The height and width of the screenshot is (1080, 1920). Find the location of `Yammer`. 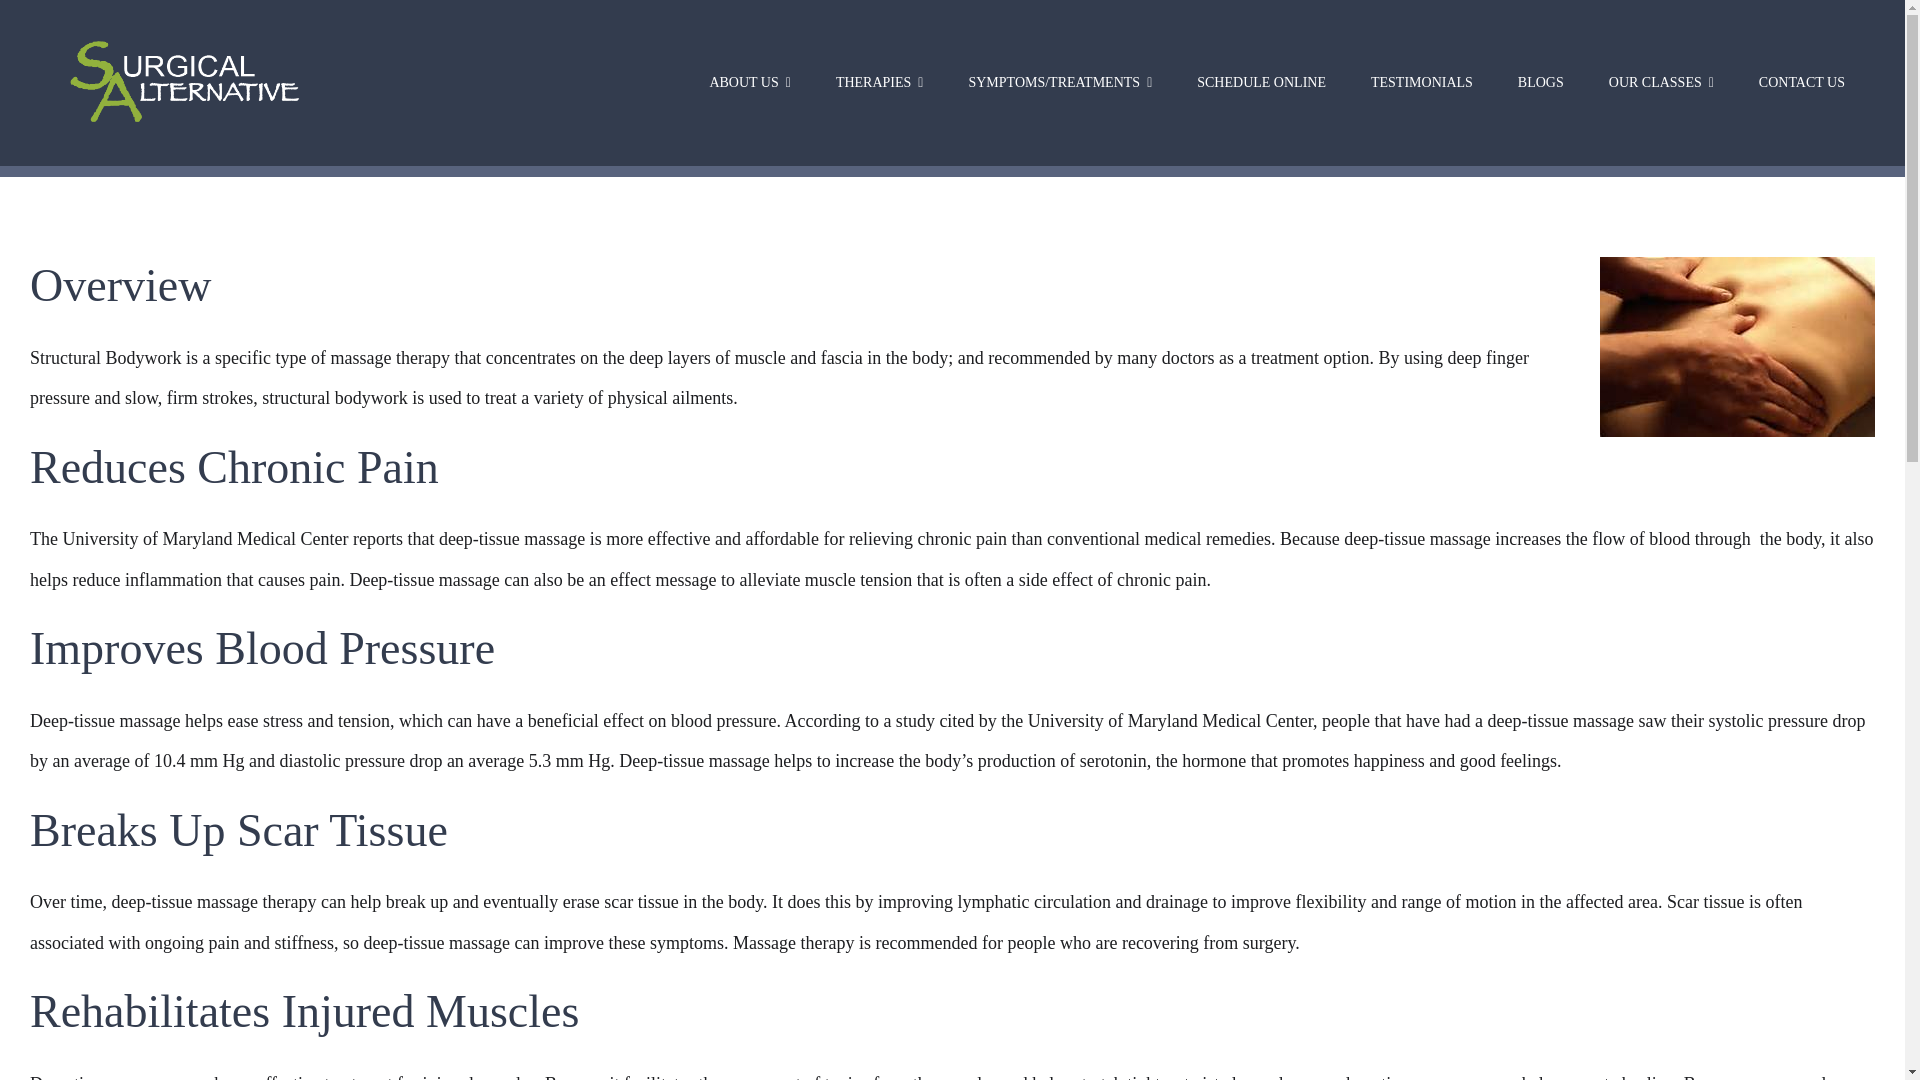

Yammer is located at coordinates (1089, 52).